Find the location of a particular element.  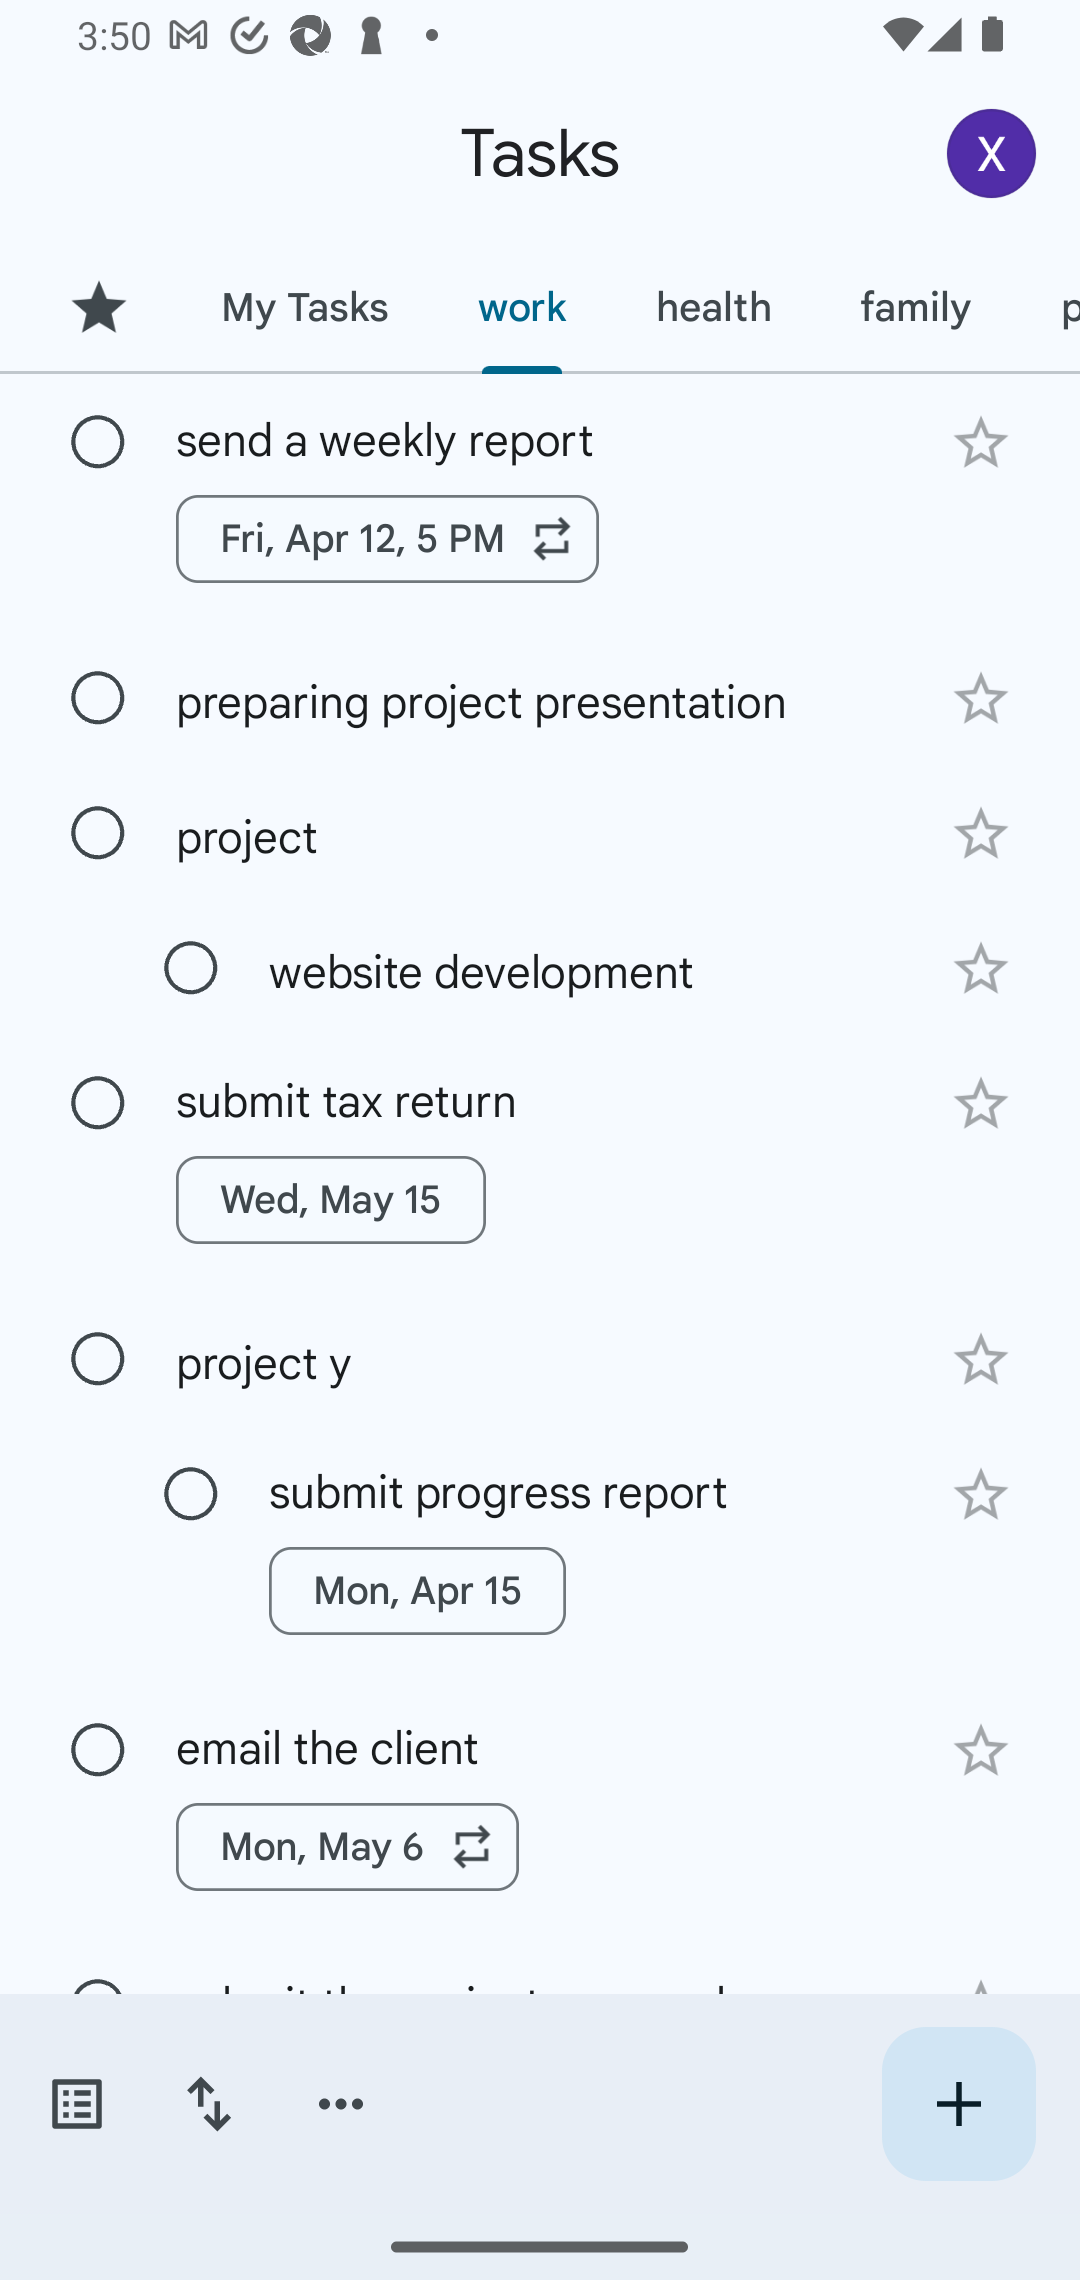

Add star is located at coordinates (980, 1495).